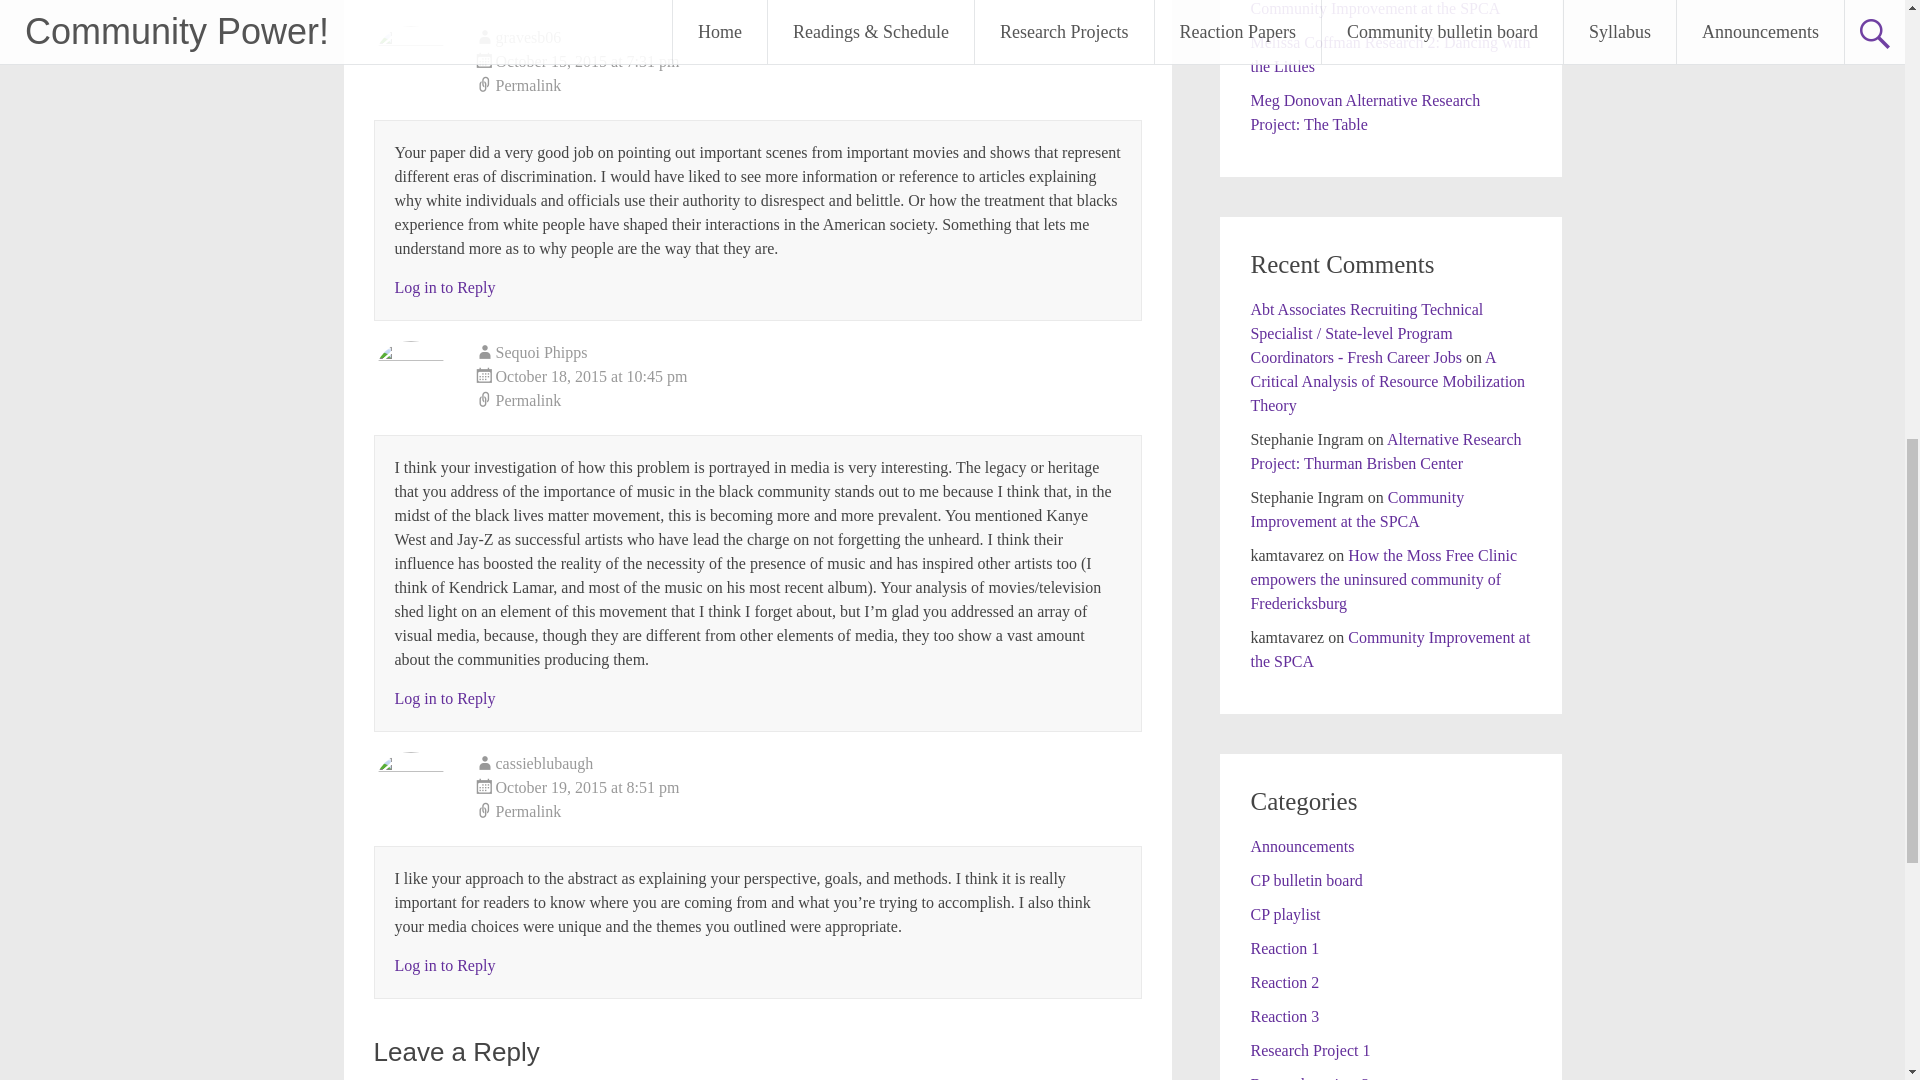  Describe the element at coordinates (808, 812) in the screenshot. I see `Permalink` at that location.